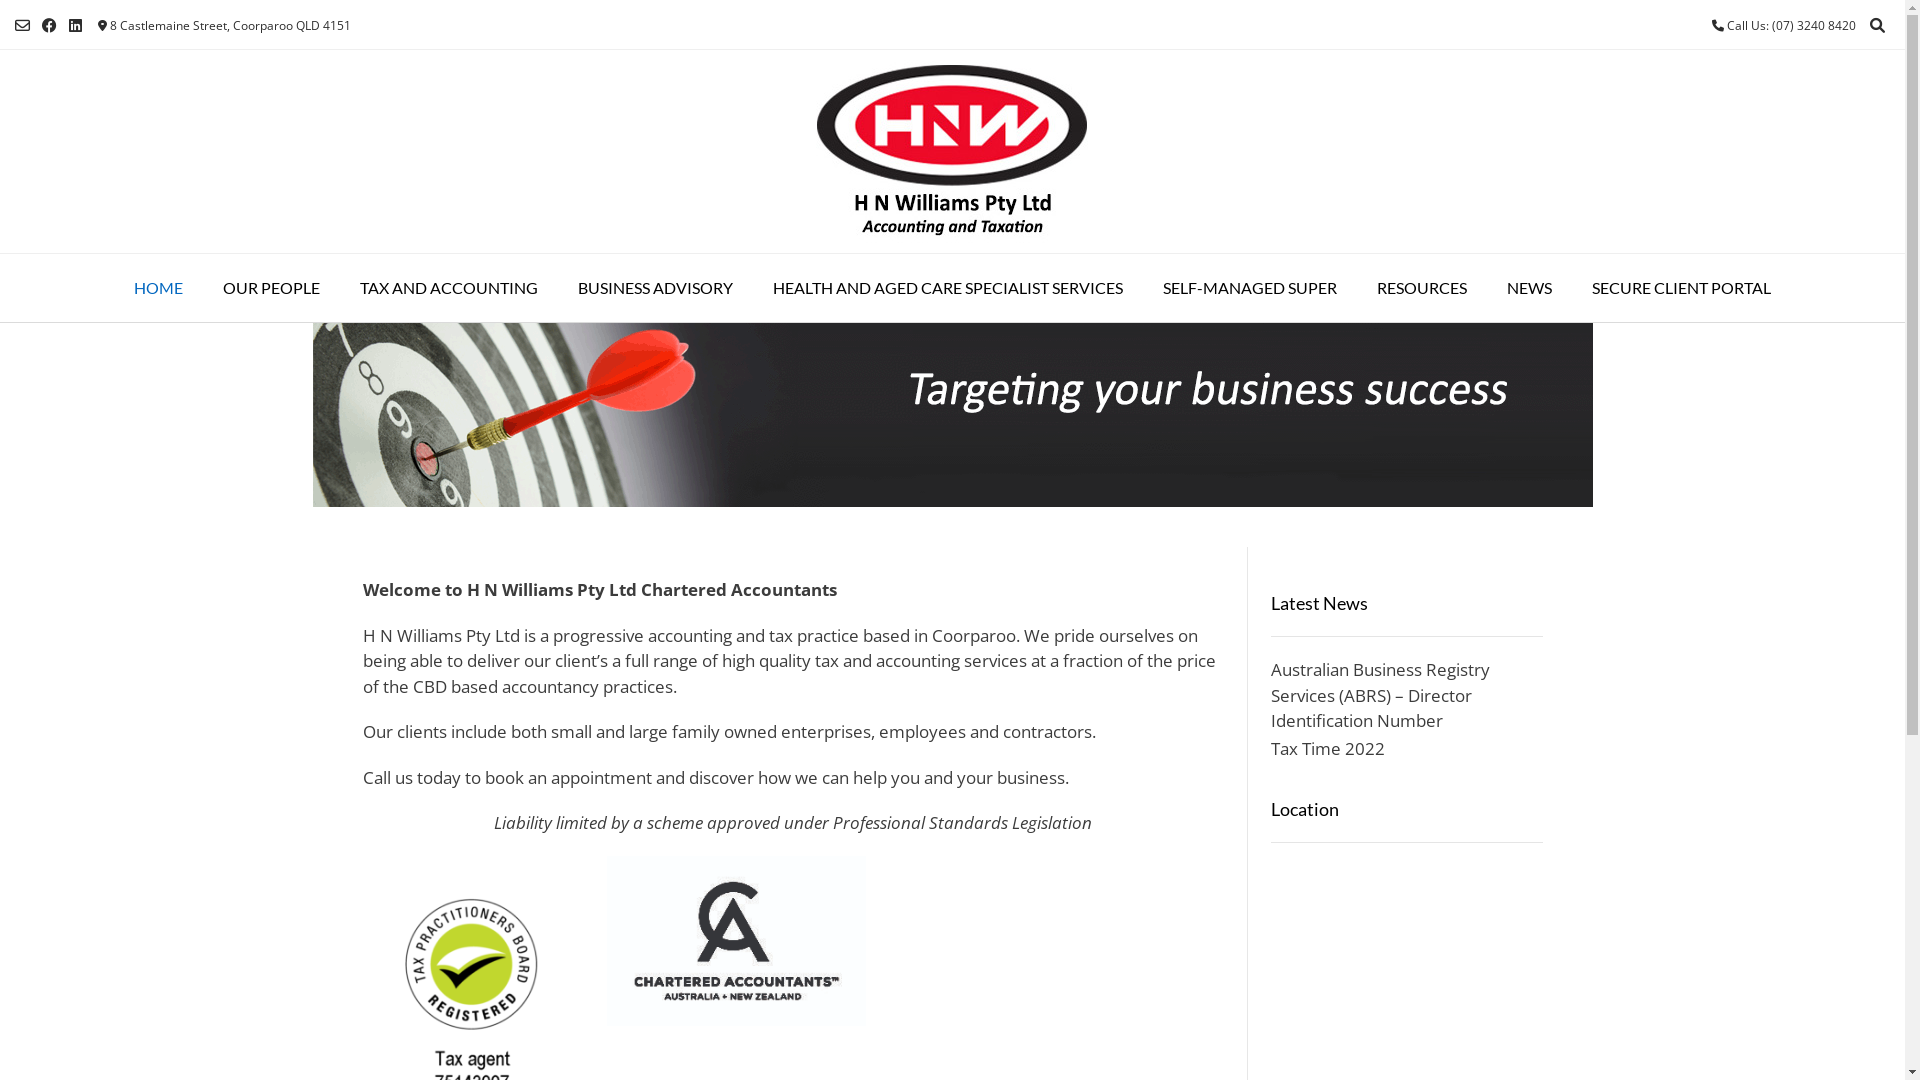  I want to click on HOME, so click(158, 288).